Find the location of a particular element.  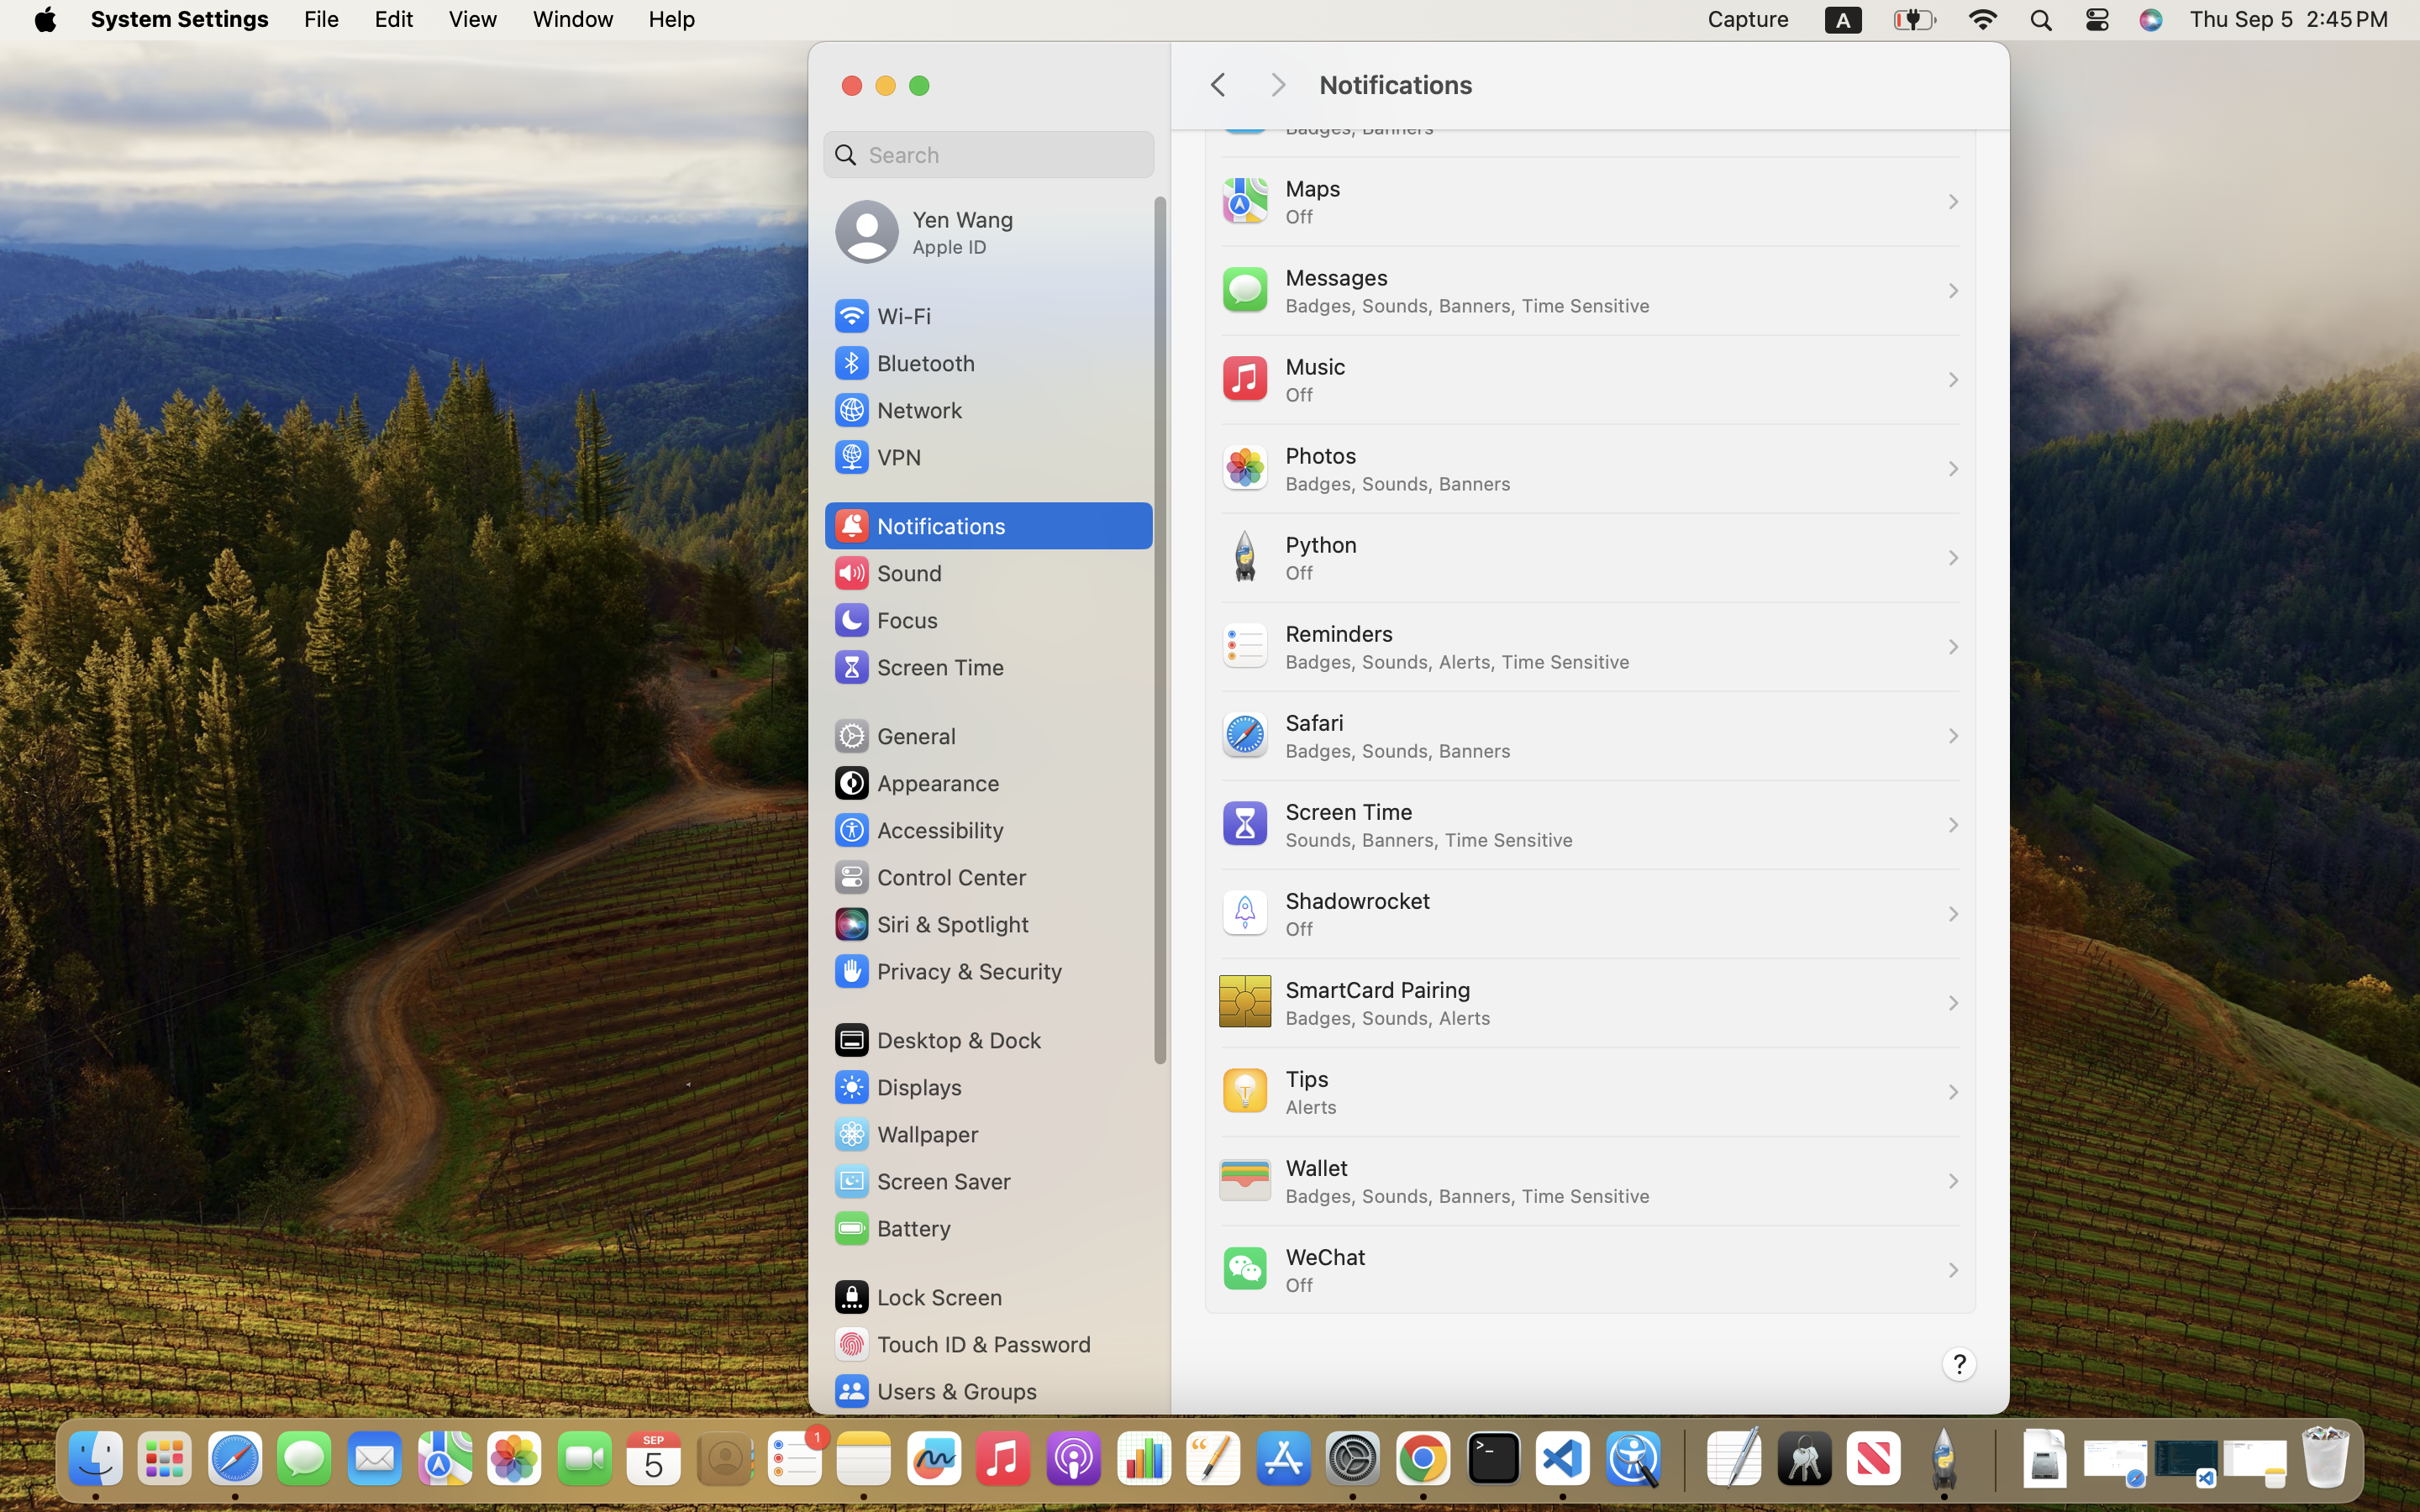

Battery is located at coordinates (892, 1228).